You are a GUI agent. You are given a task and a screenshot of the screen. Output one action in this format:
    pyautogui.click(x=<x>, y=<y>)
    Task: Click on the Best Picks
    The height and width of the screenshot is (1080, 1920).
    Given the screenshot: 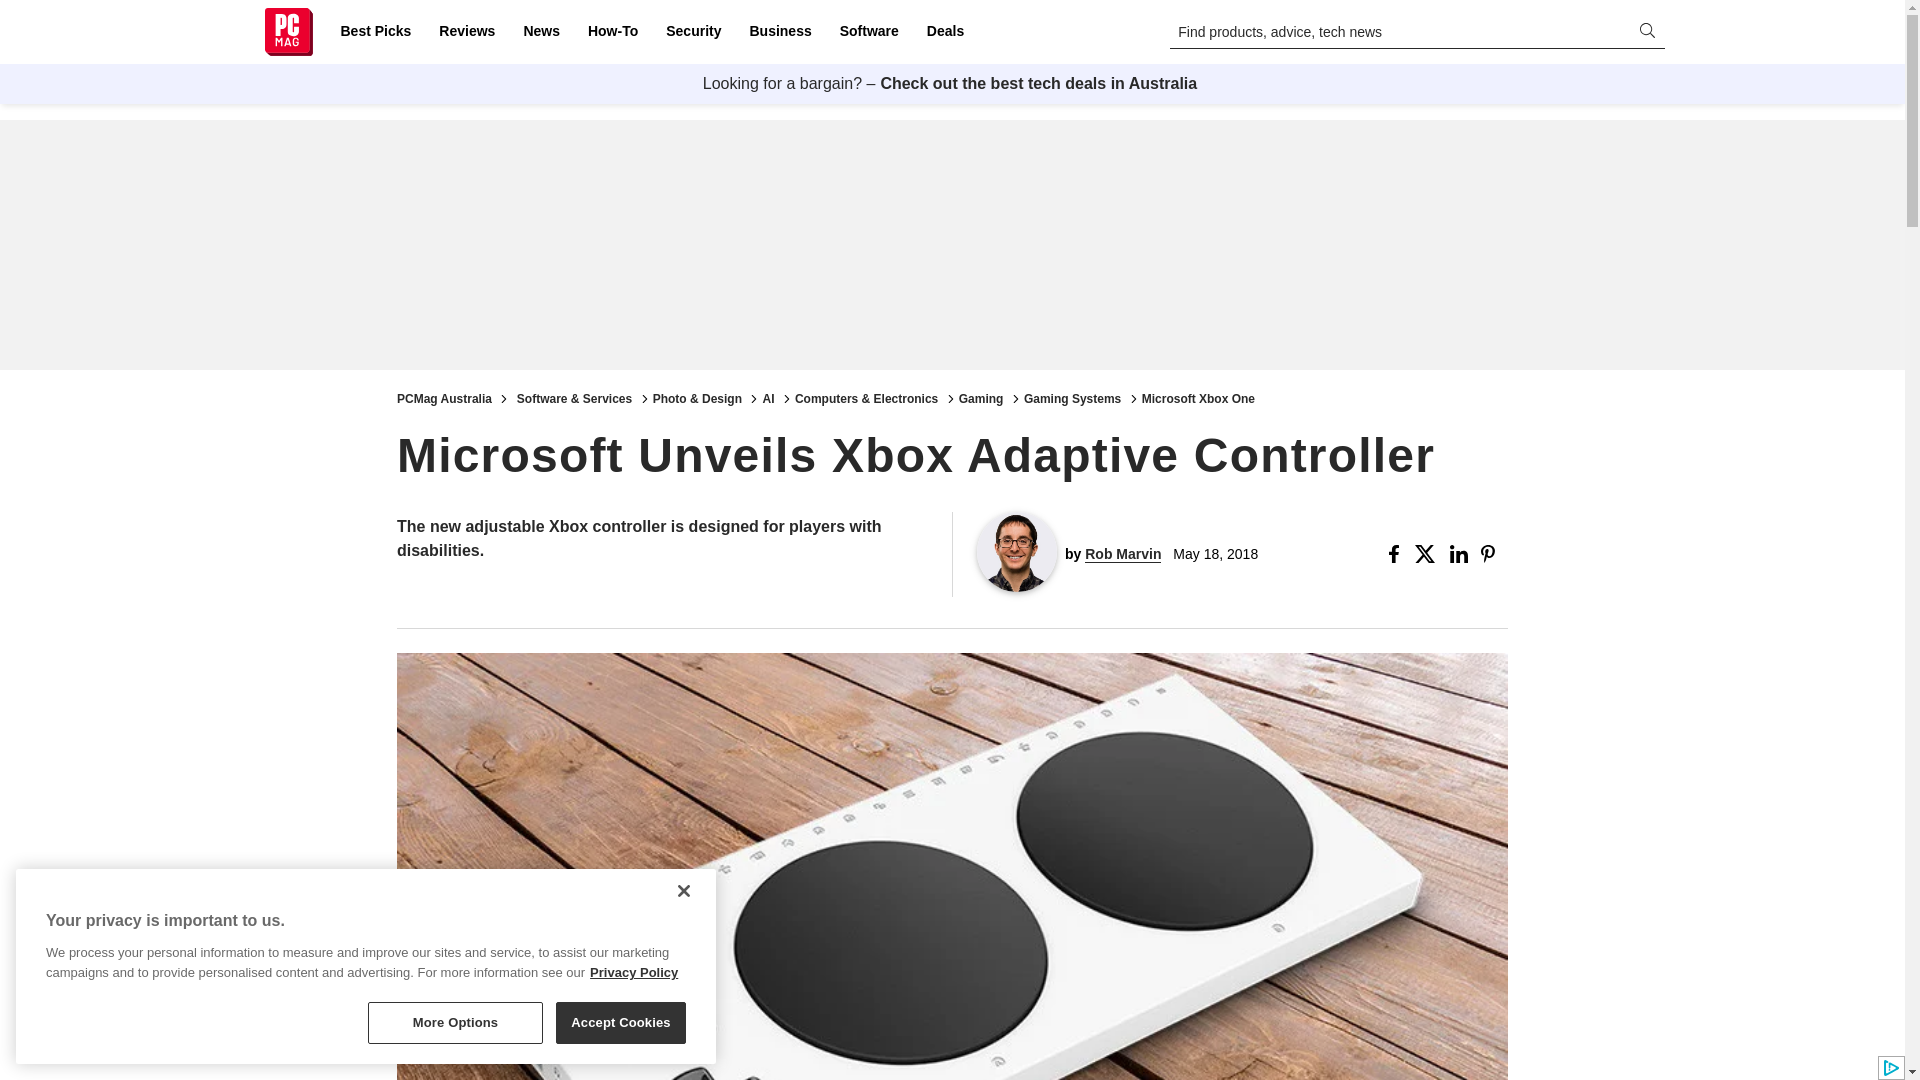 What is the action you would take?
    pyautogui.click(x=375, y=32)
    